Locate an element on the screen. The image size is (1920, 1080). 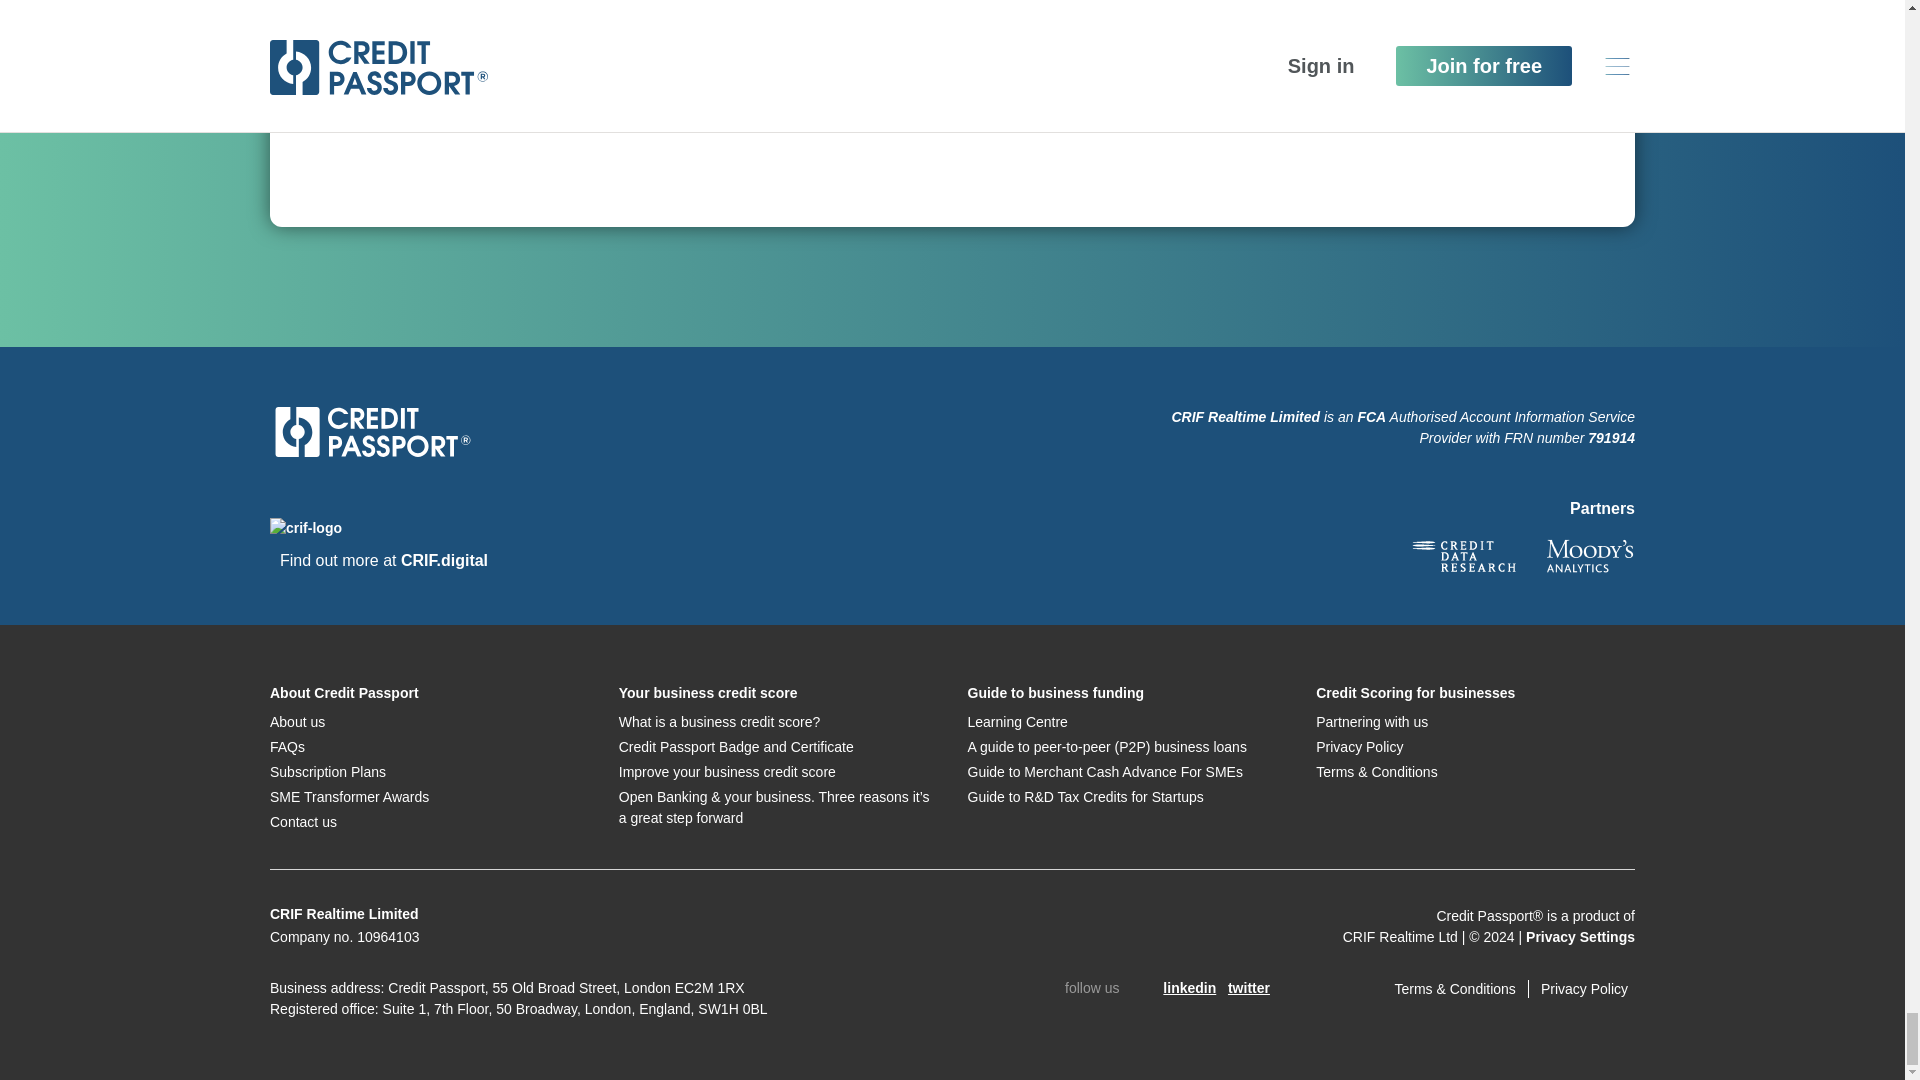
SME Transformer Awards is located at coordinates (349, 796).